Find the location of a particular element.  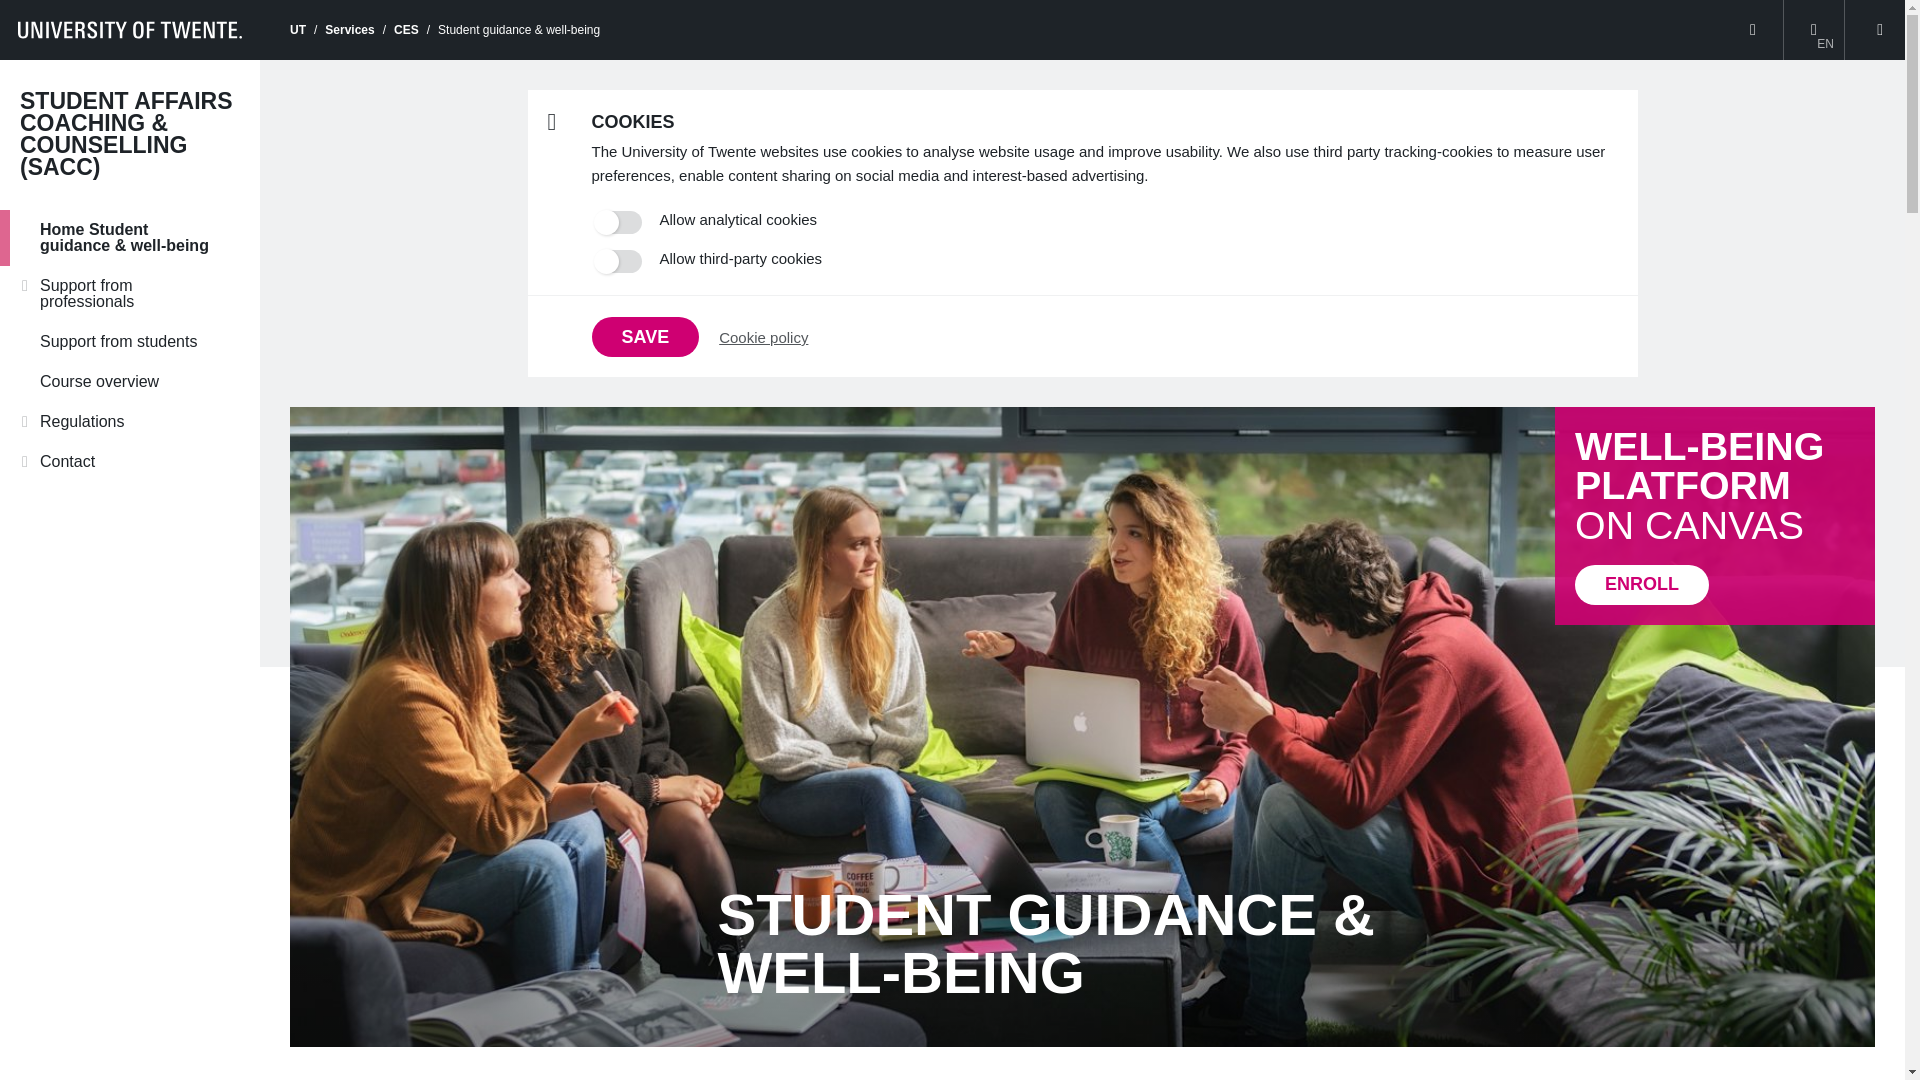

CES is located at coordinates (406, 29).